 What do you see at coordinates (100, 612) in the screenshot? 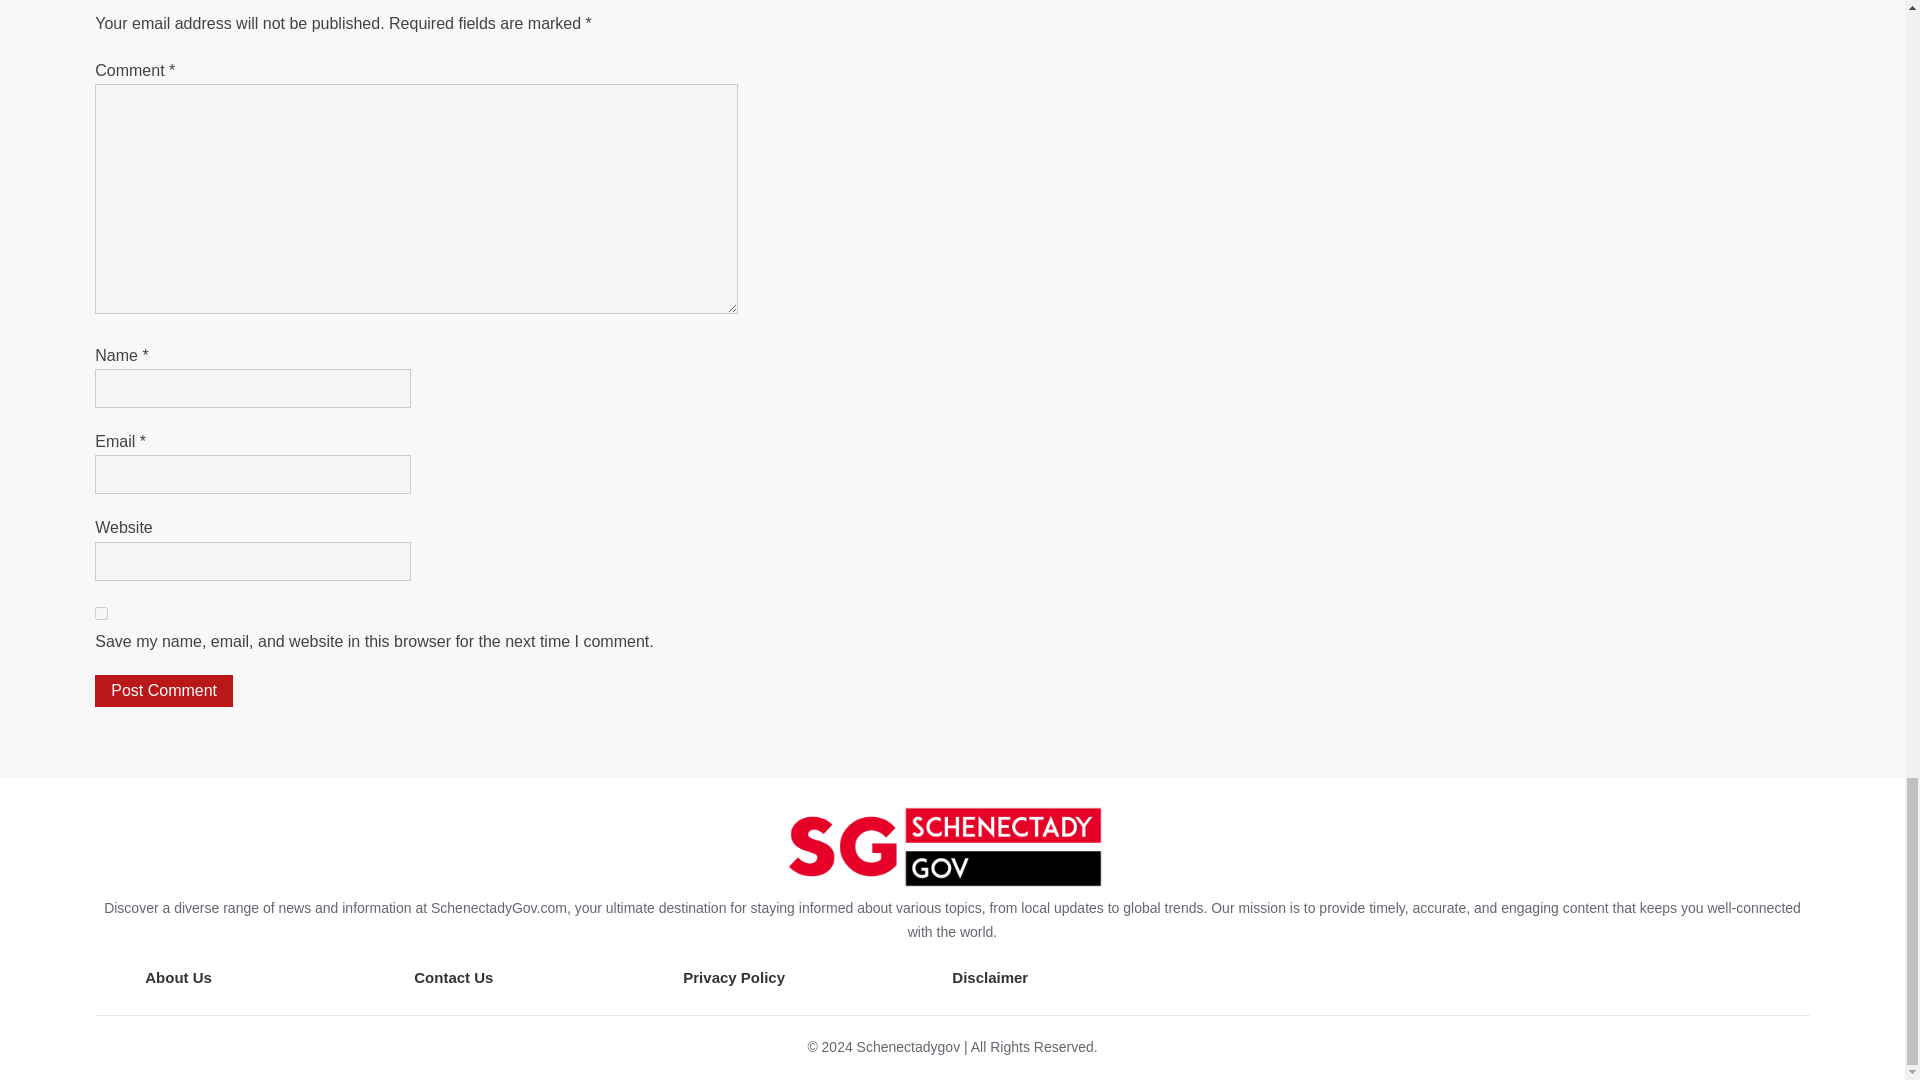
I see `yes` at bounding box center [100, 612].